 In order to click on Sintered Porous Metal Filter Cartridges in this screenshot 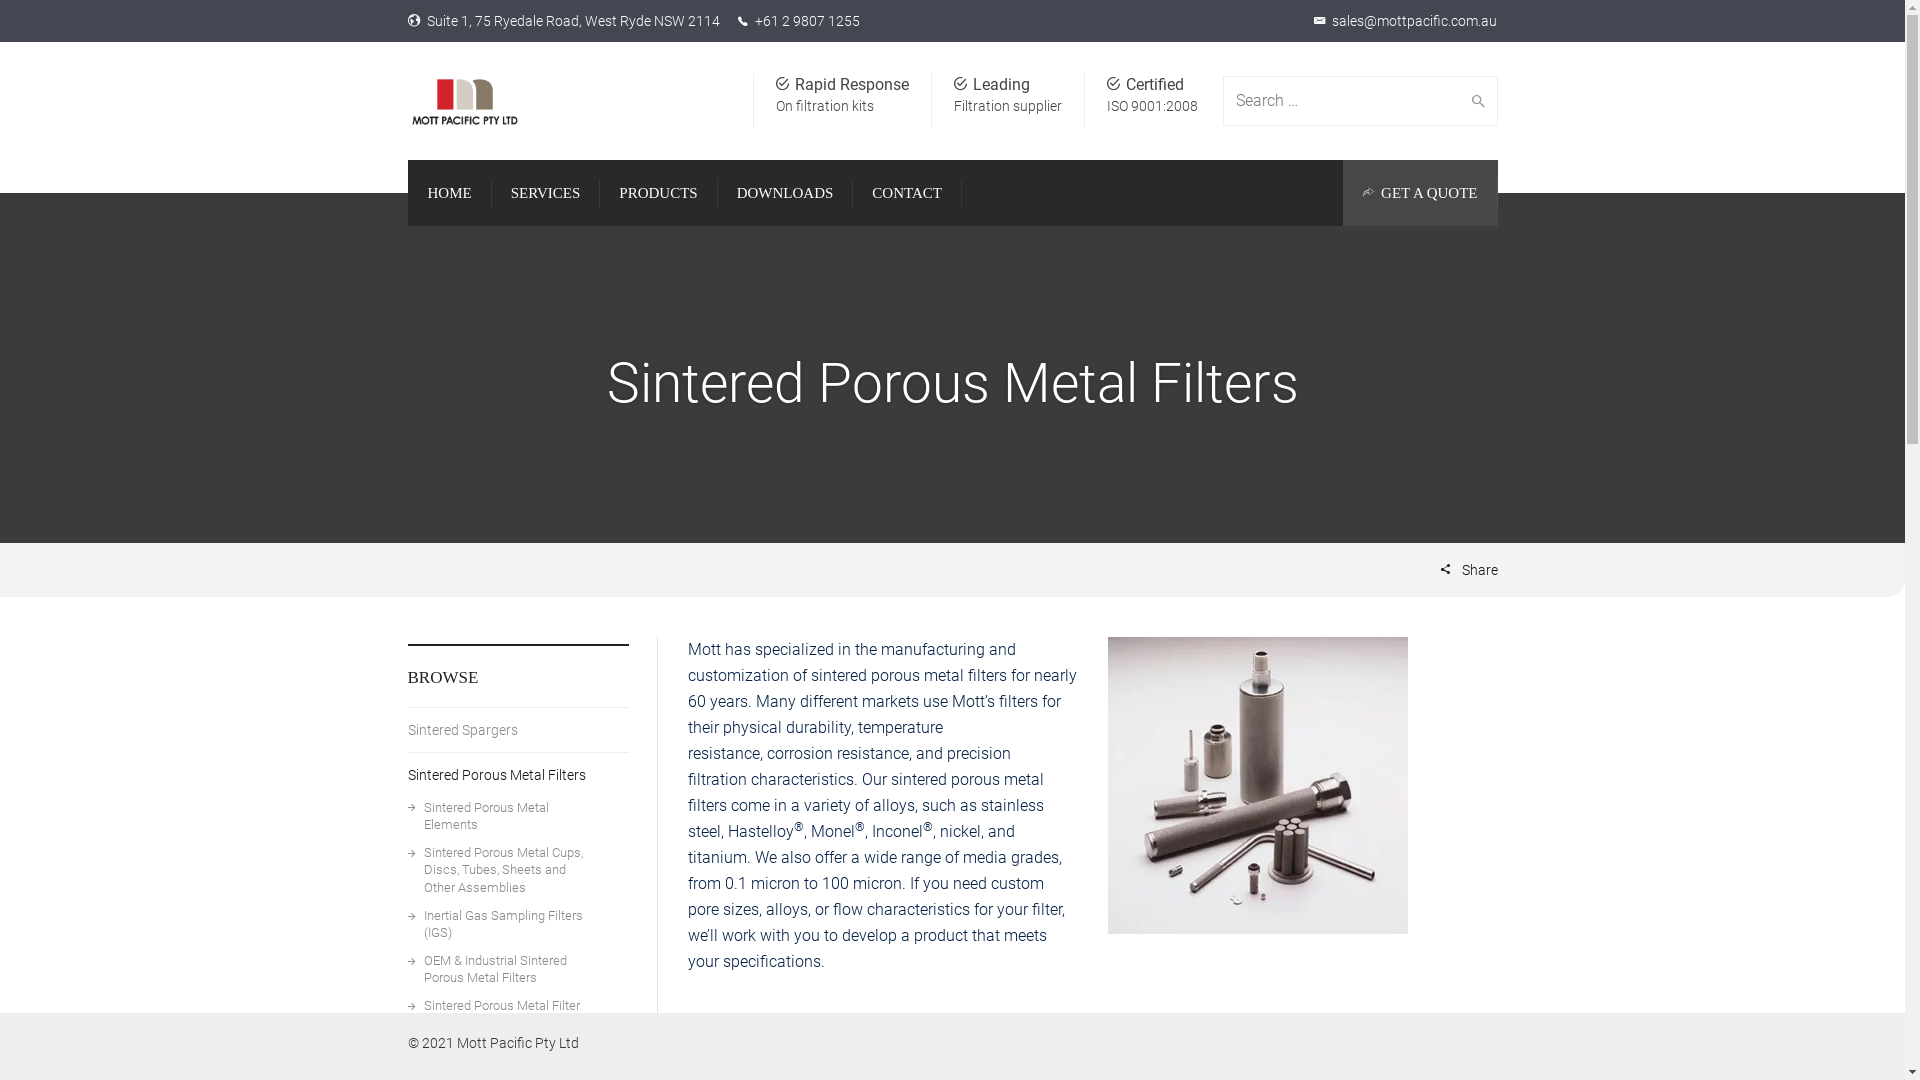, I will do `click(518, 1020)`.